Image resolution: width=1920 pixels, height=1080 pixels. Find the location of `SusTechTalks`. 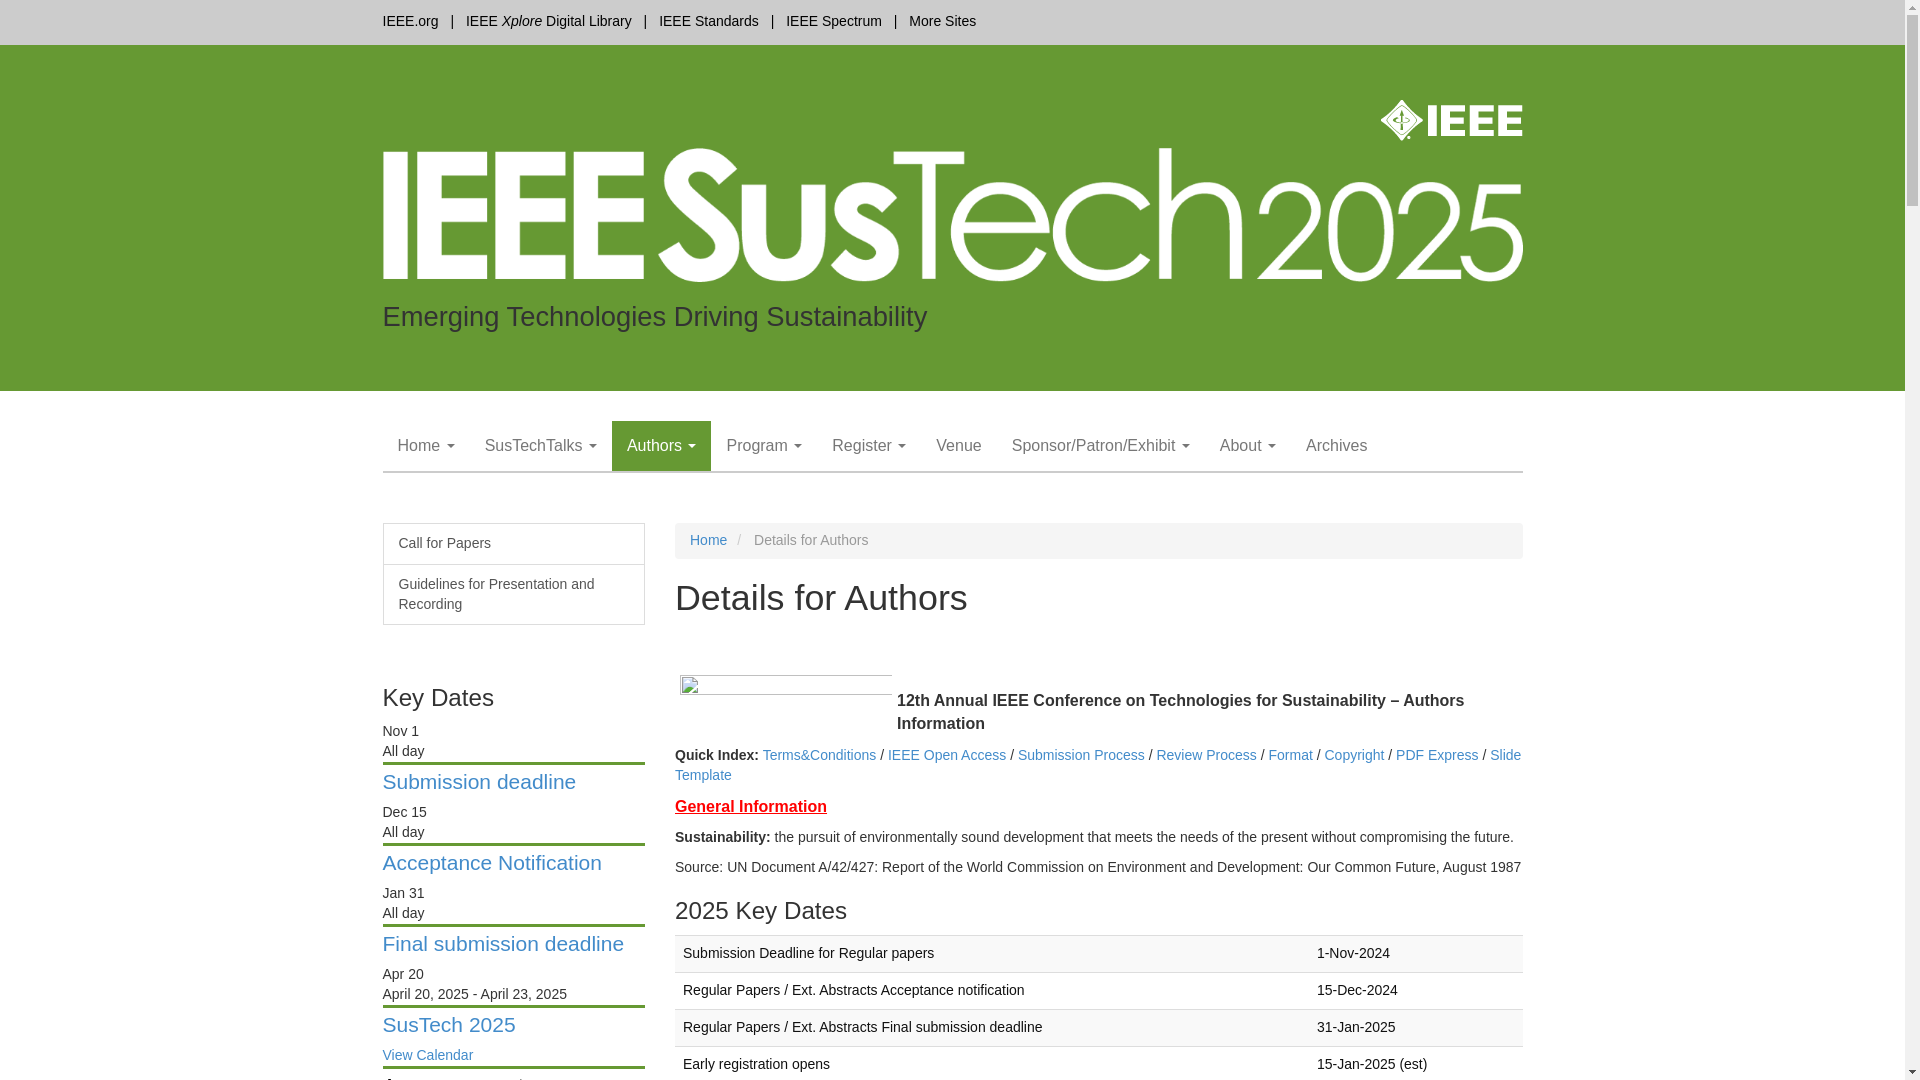

SusTechTalks is located at coordinates (541, 446).